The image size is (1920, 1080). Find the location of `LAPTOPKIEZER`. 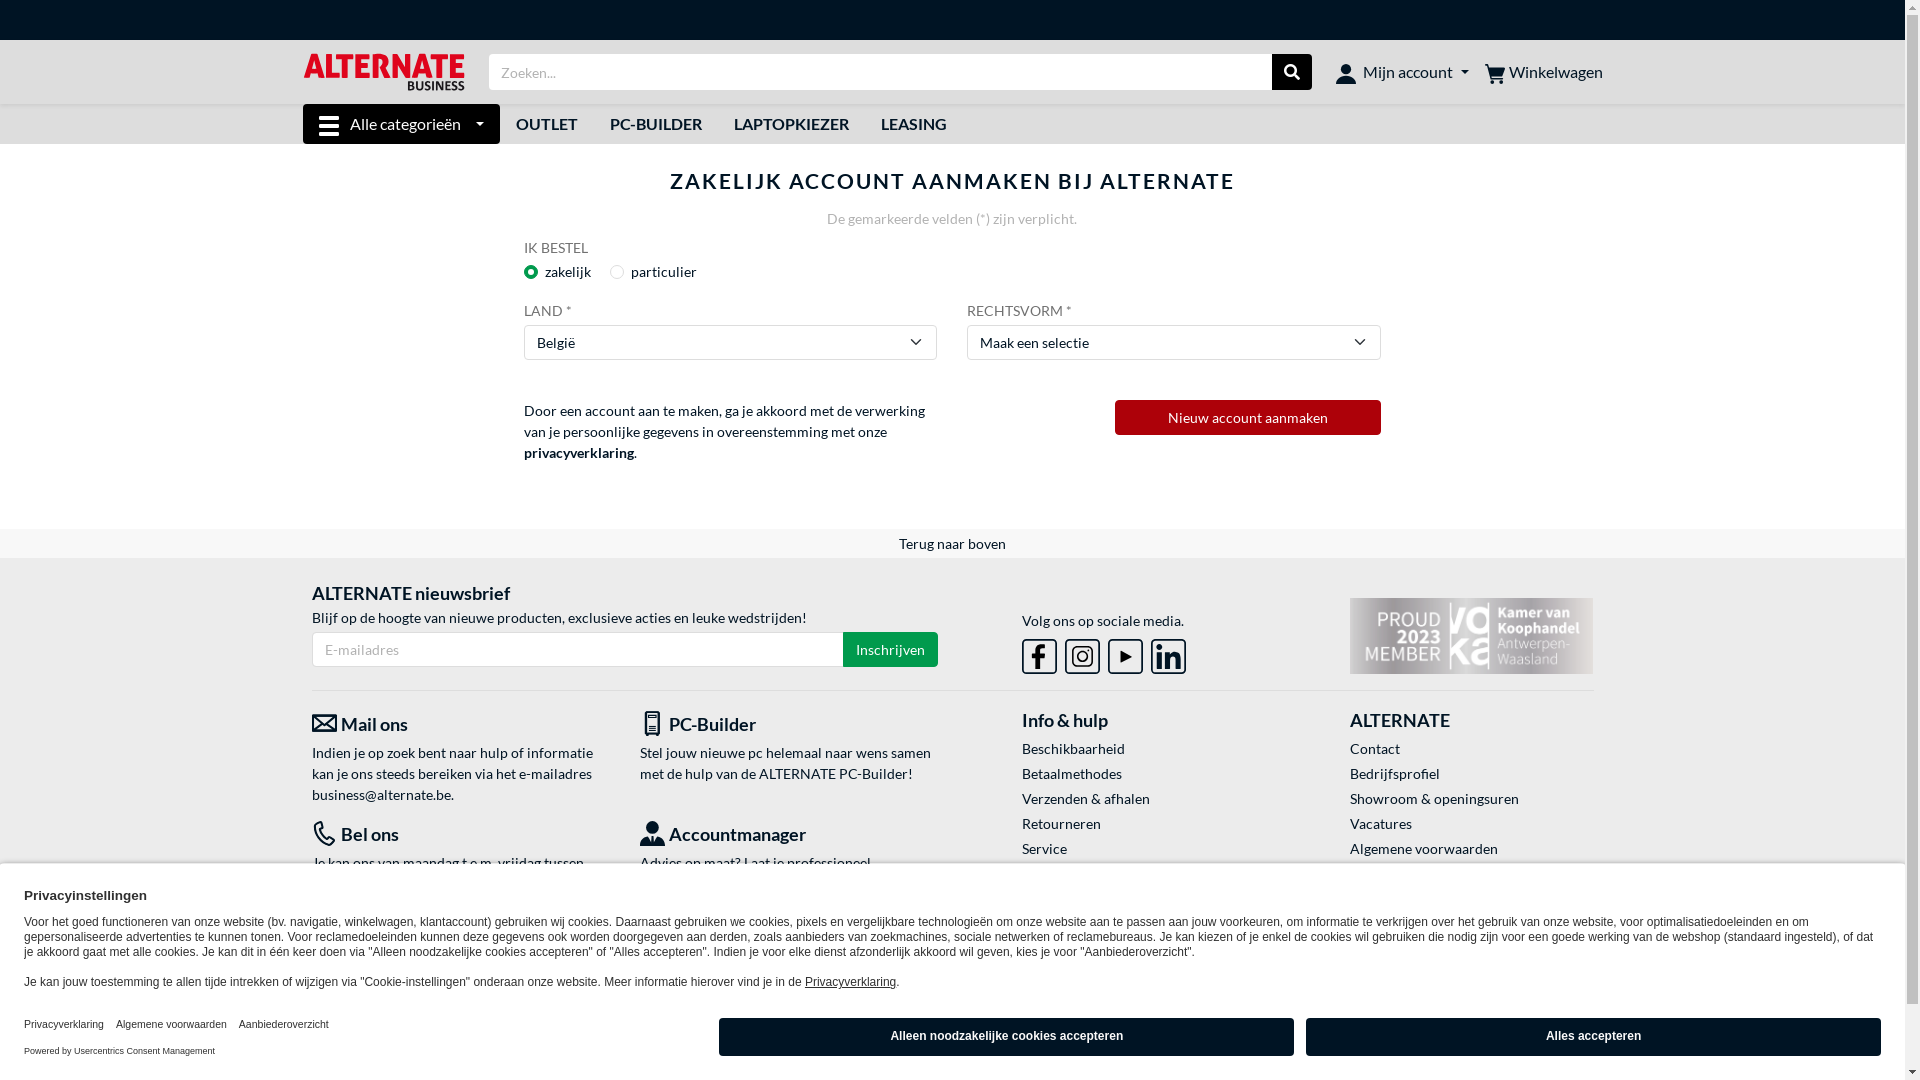

LAPTOPKIEZER is located at coordinates (792, 124).